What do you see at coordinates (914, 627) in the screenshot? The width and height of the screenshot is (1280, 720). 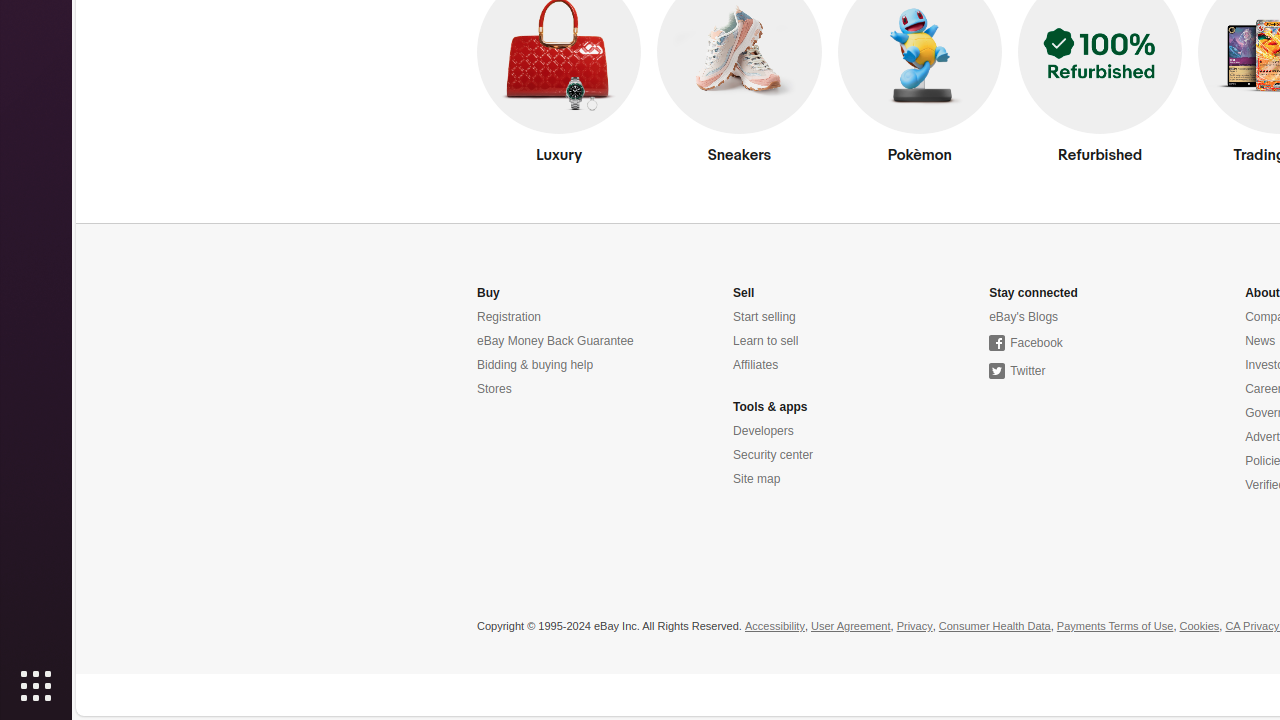 I see `Privacy` at bounding box center [914, 627].